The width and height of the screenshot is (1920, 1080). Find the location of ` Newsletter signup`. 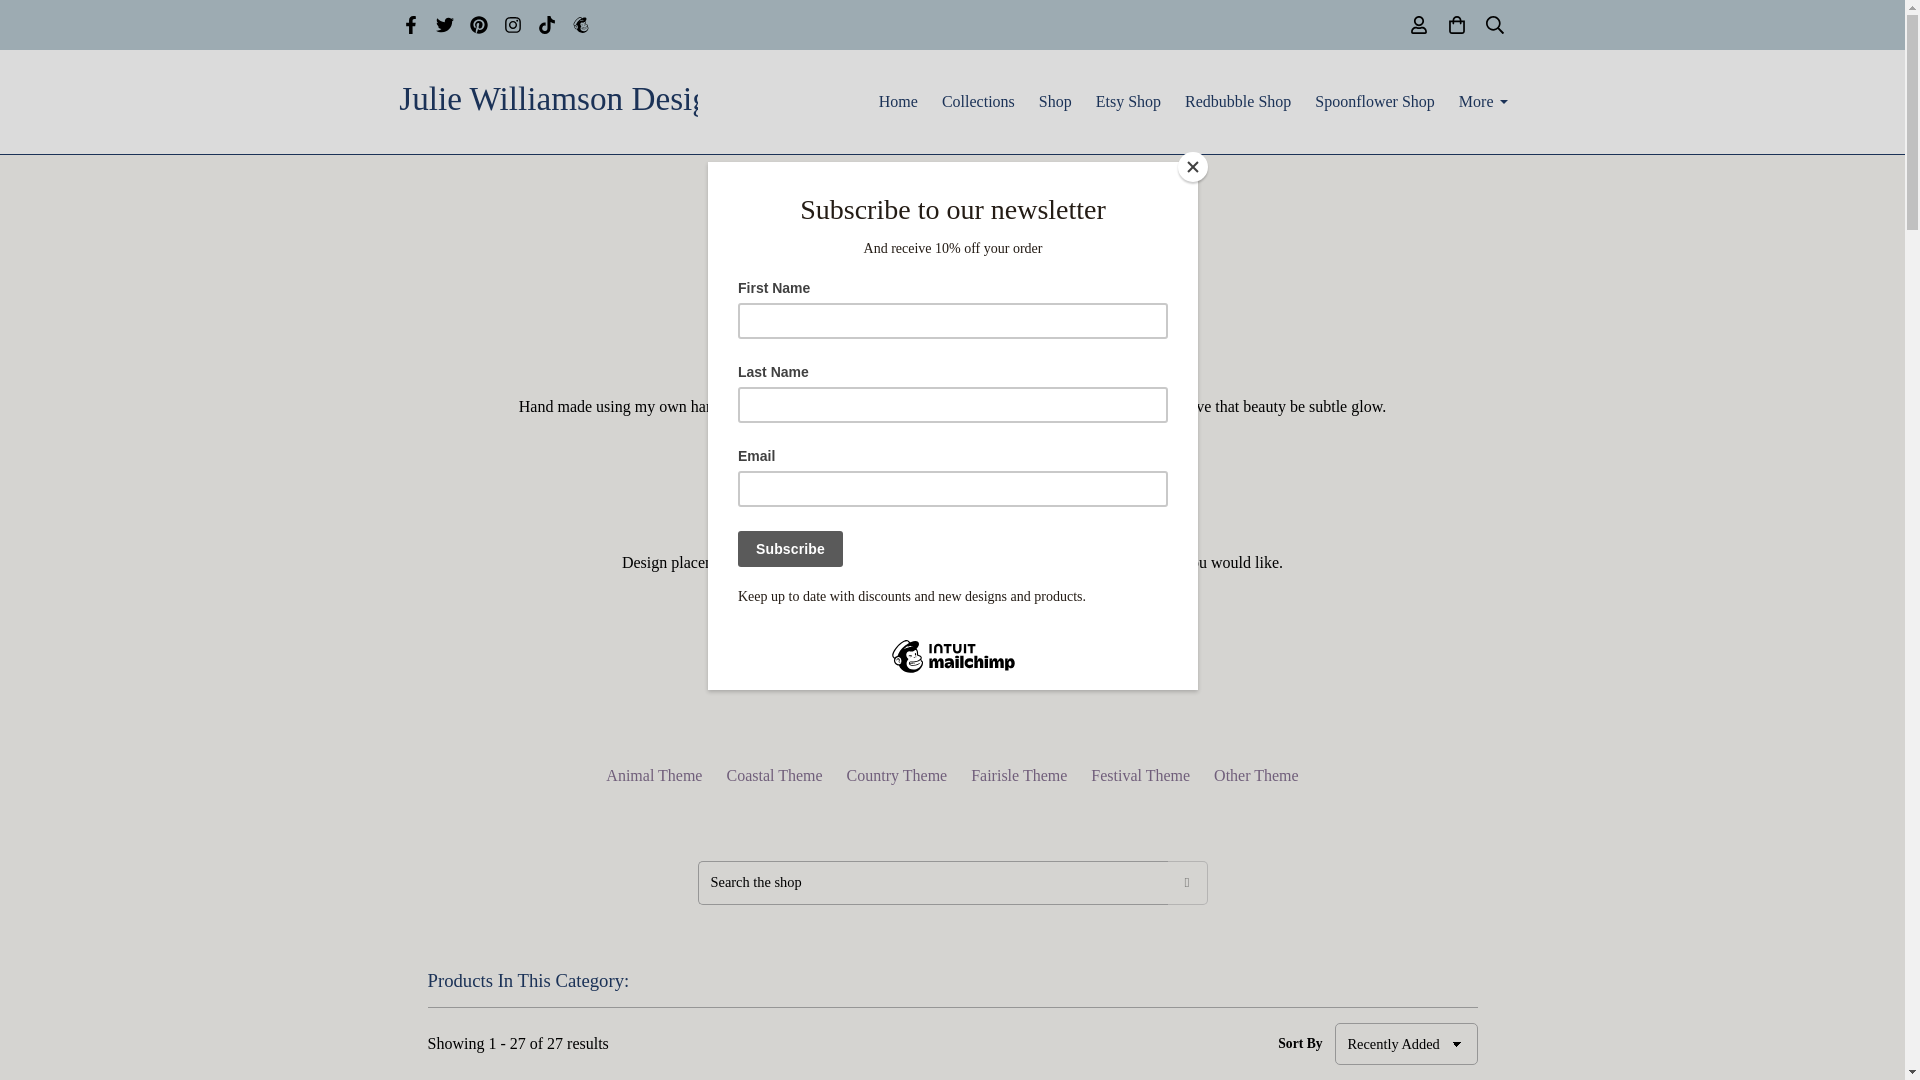

 Newsletter signup is located at coordinates (580, 28).